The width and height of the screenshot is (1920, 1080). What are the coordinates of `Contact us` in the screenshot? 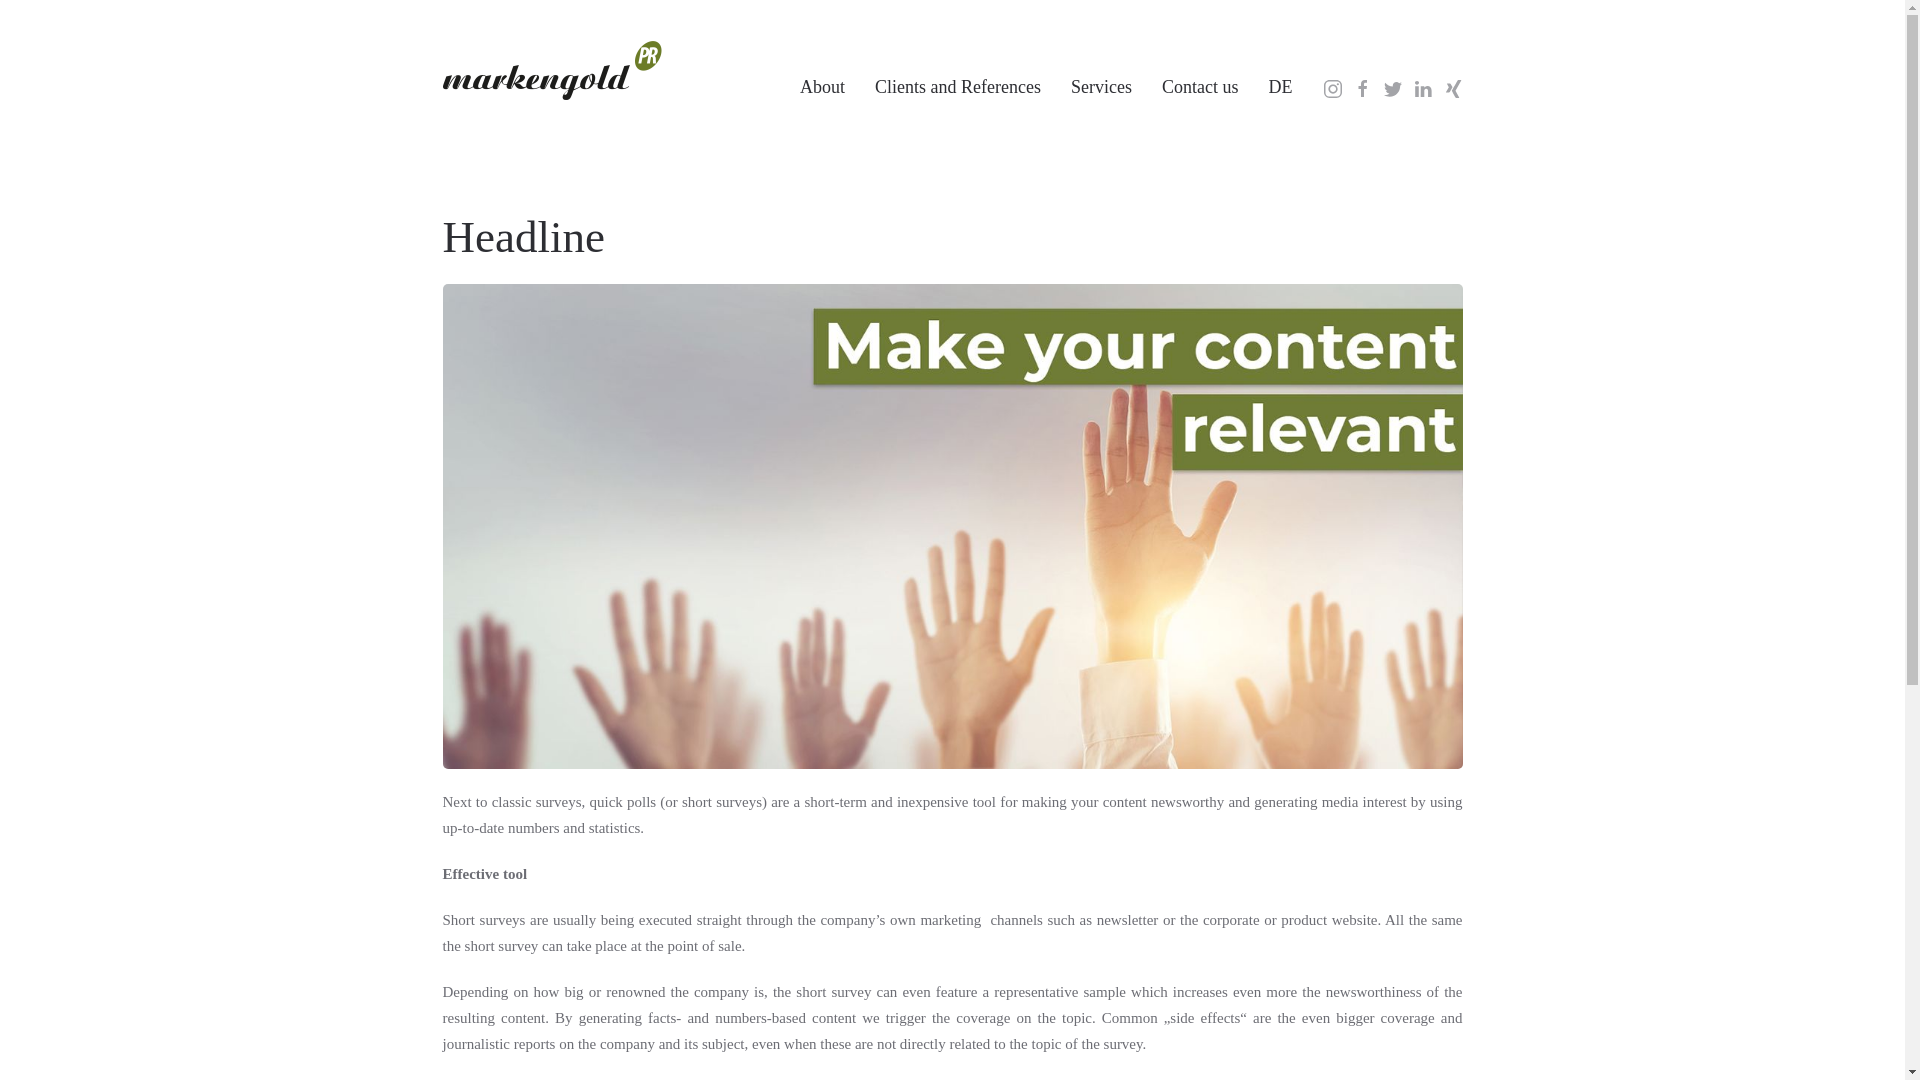 It's located at (1200, 50).